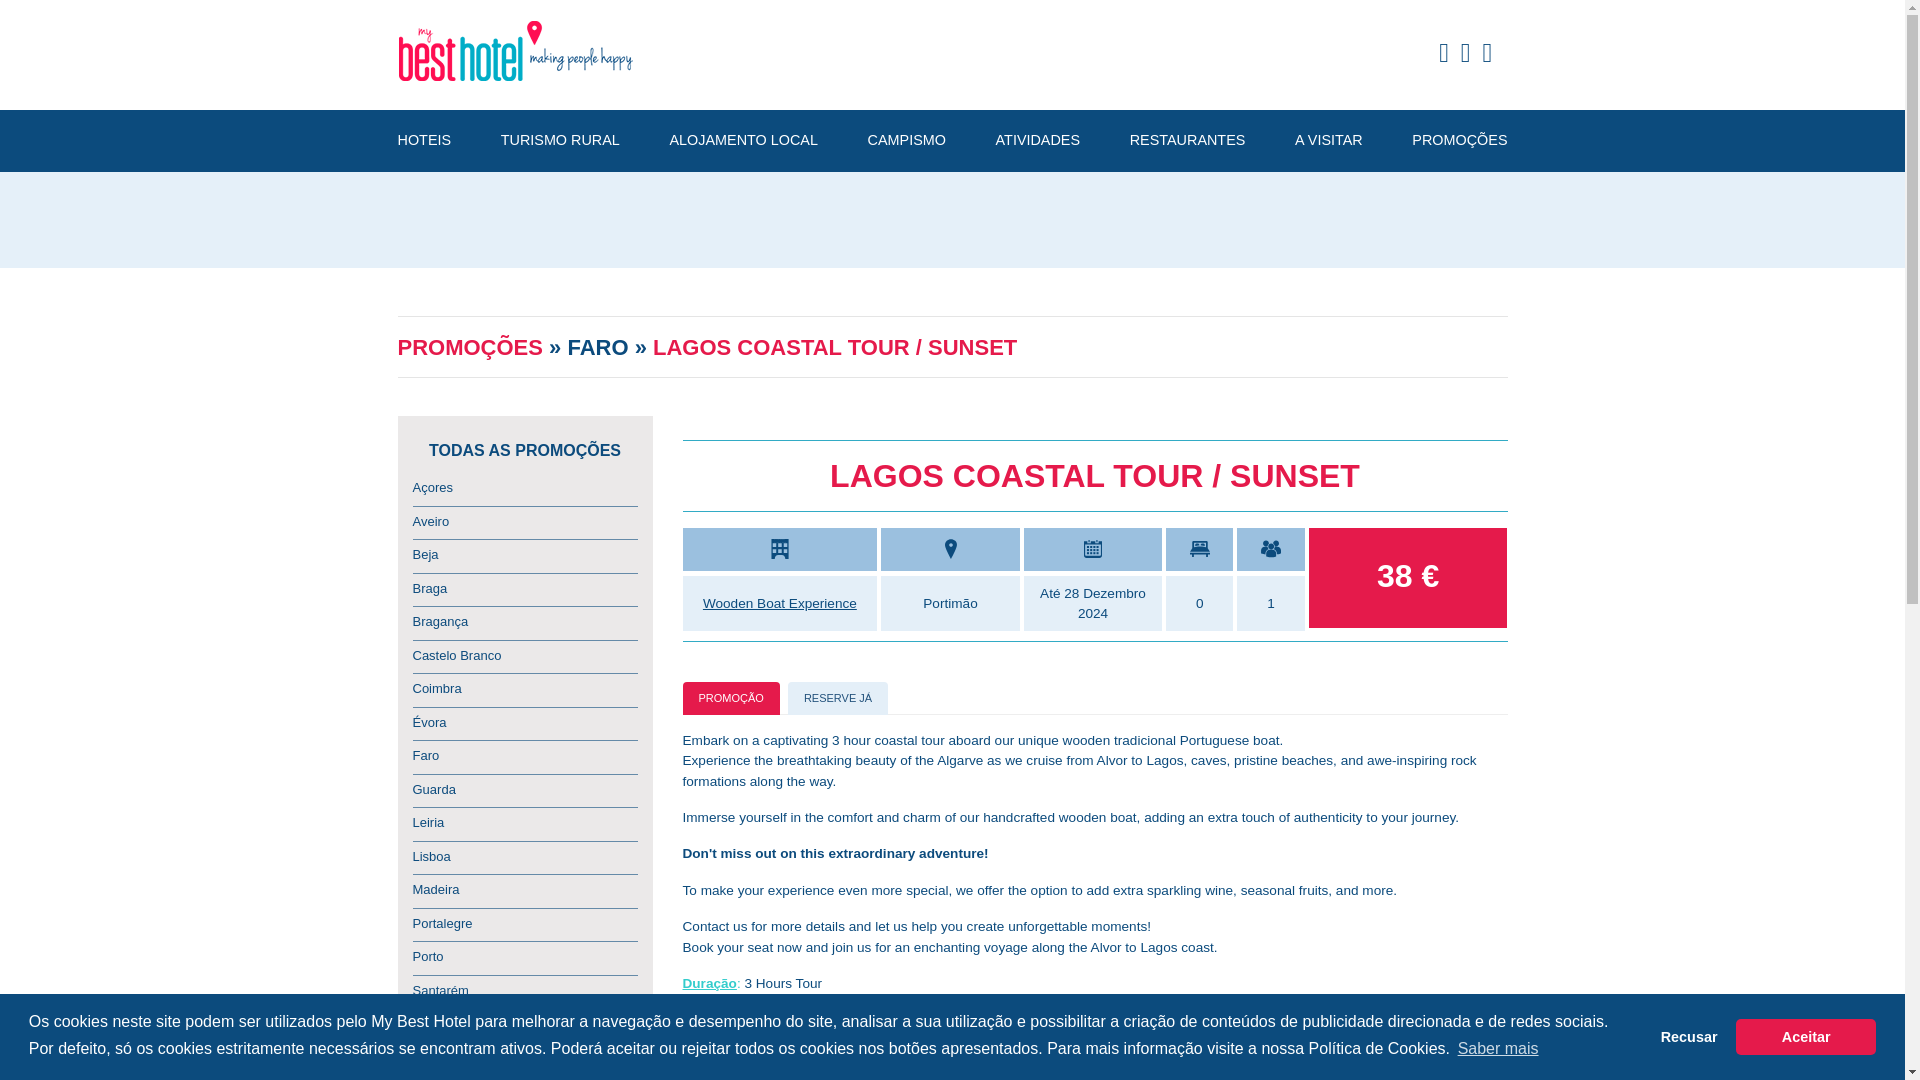 The height and width of the screenshot is (1080, 1920). I want to click on Aceitar, so click(1805, 1037).